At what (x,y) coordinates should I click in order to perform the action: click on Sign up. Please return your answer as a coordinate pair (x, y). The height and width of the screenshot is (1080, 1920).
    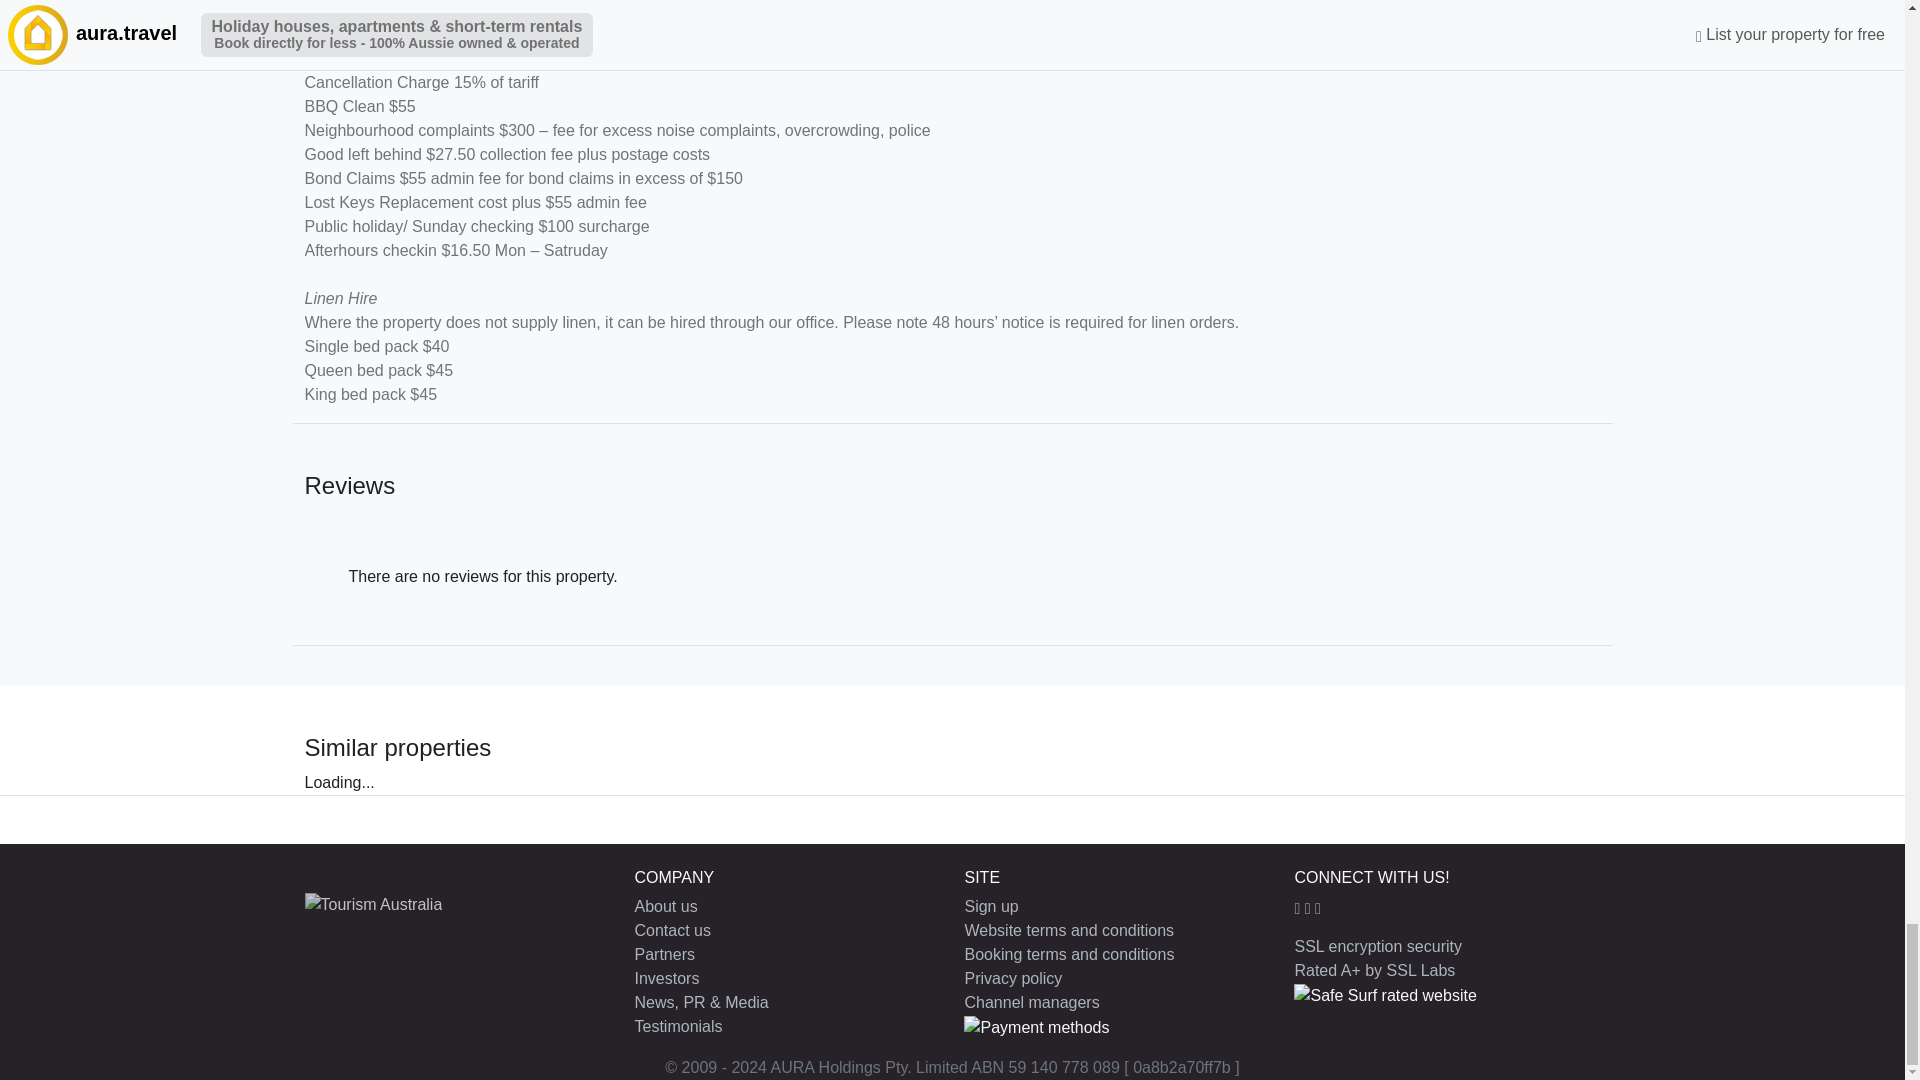
    Looking at the image, I should click on (990, 906).